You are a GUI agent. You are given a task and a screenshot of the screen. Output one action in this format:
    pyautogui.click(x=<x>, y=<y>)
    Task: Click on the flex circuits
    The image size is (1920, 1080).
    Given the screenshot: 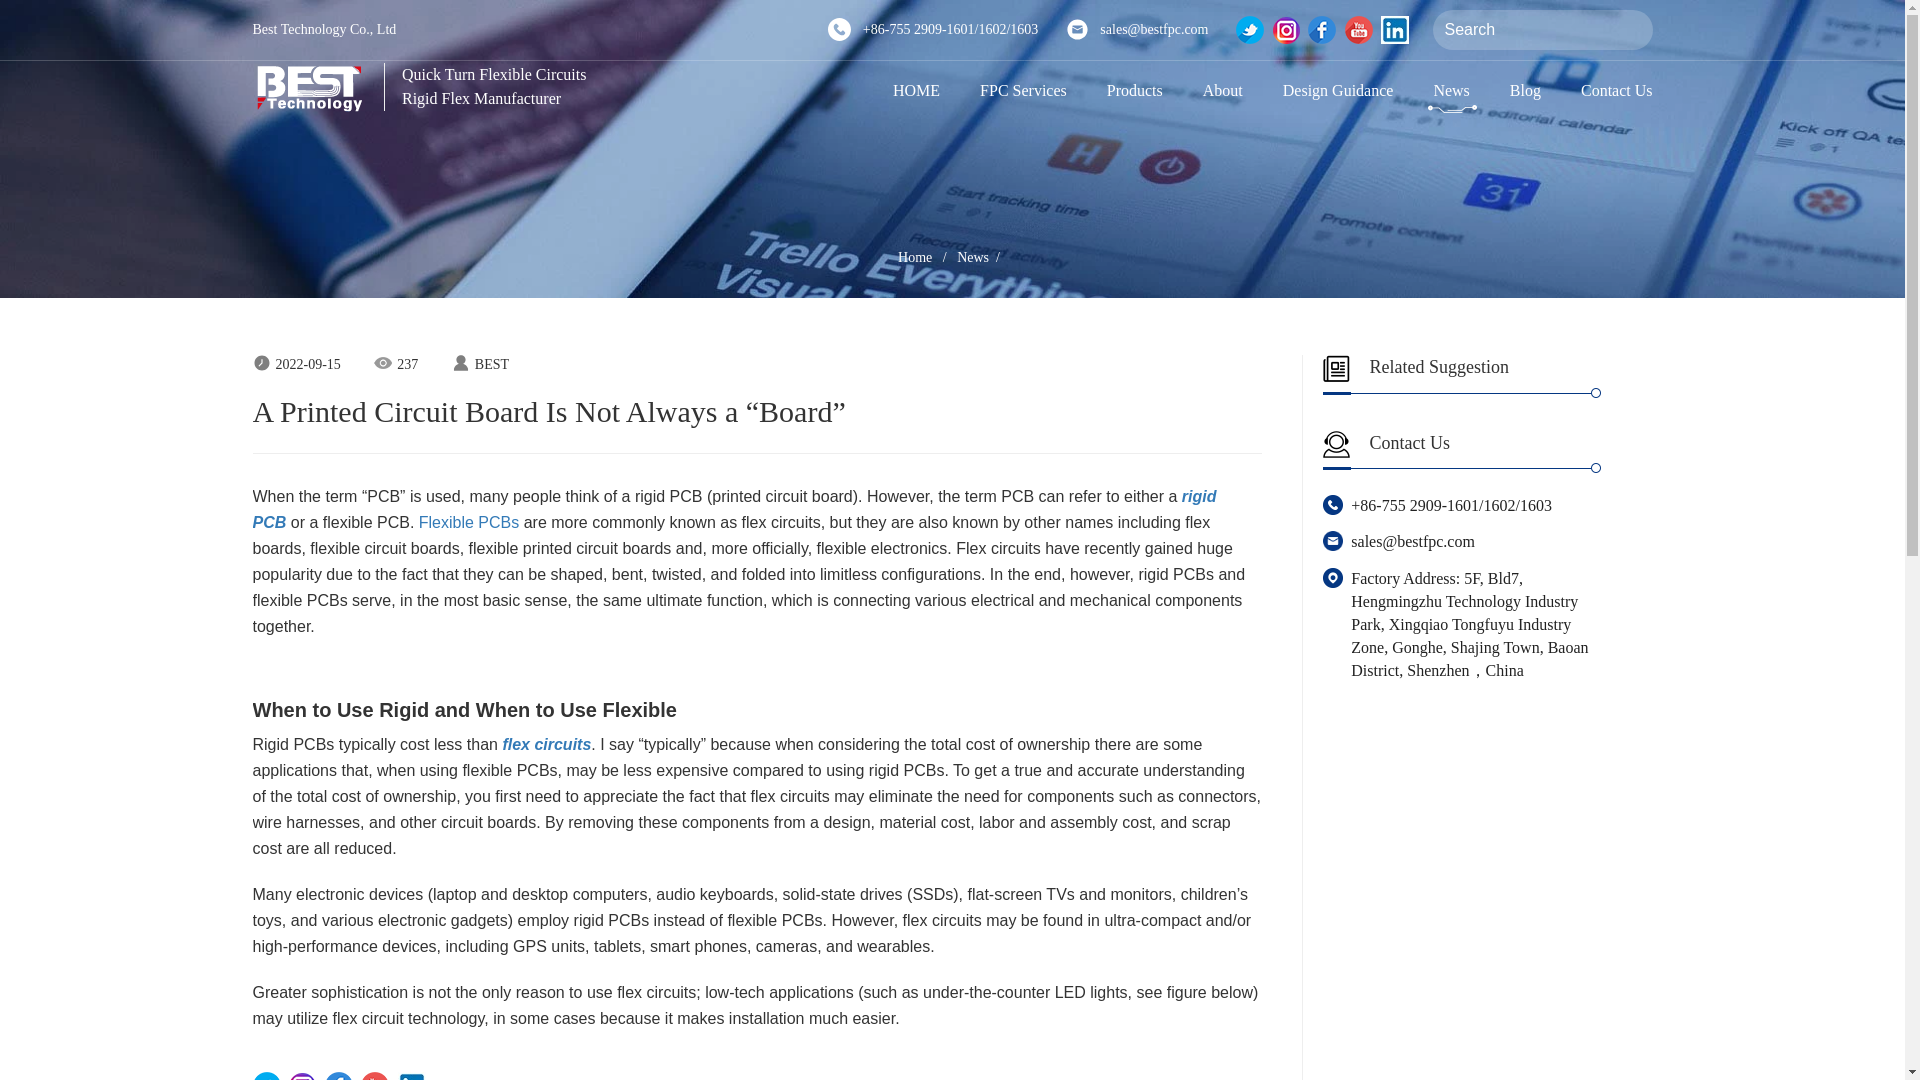 What is the action you would take?
    pyautogui.click(x=546, y=744)
    